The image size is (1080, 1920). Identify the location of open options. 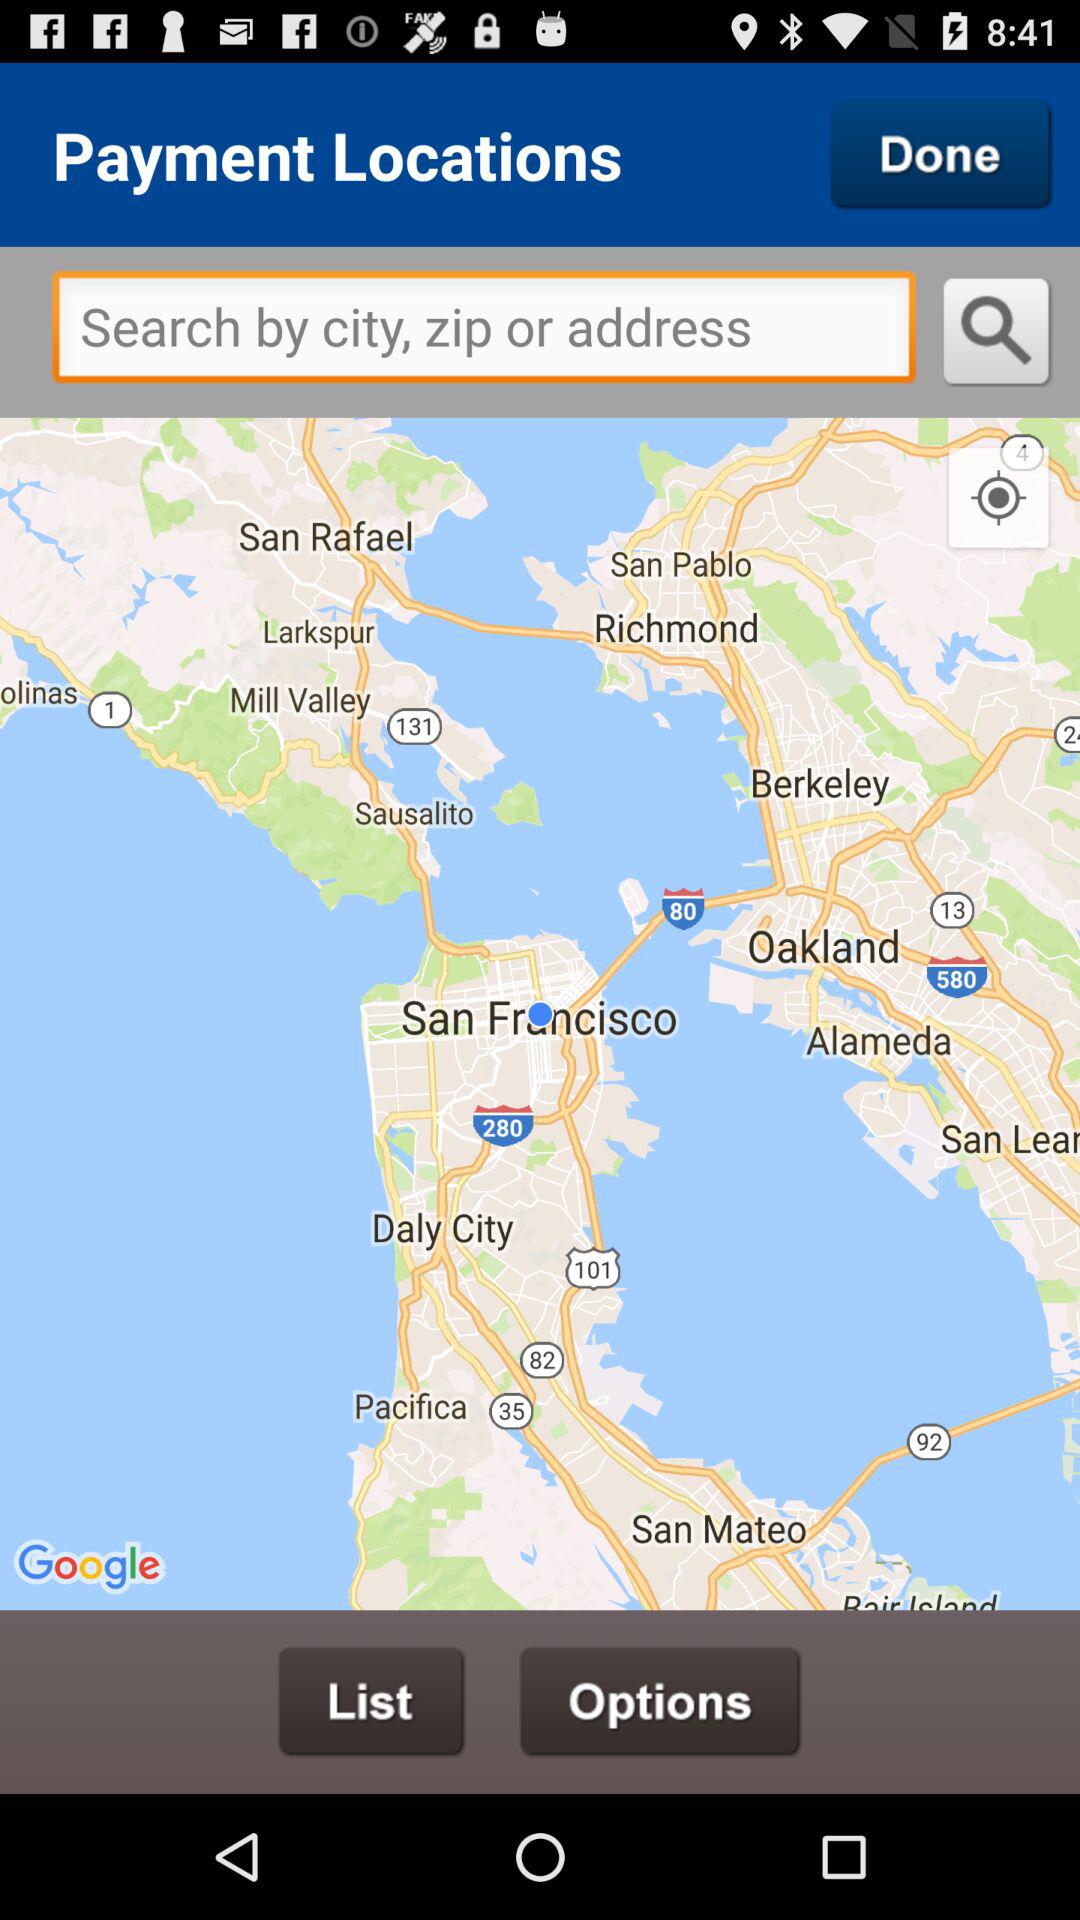
(660, 1702).